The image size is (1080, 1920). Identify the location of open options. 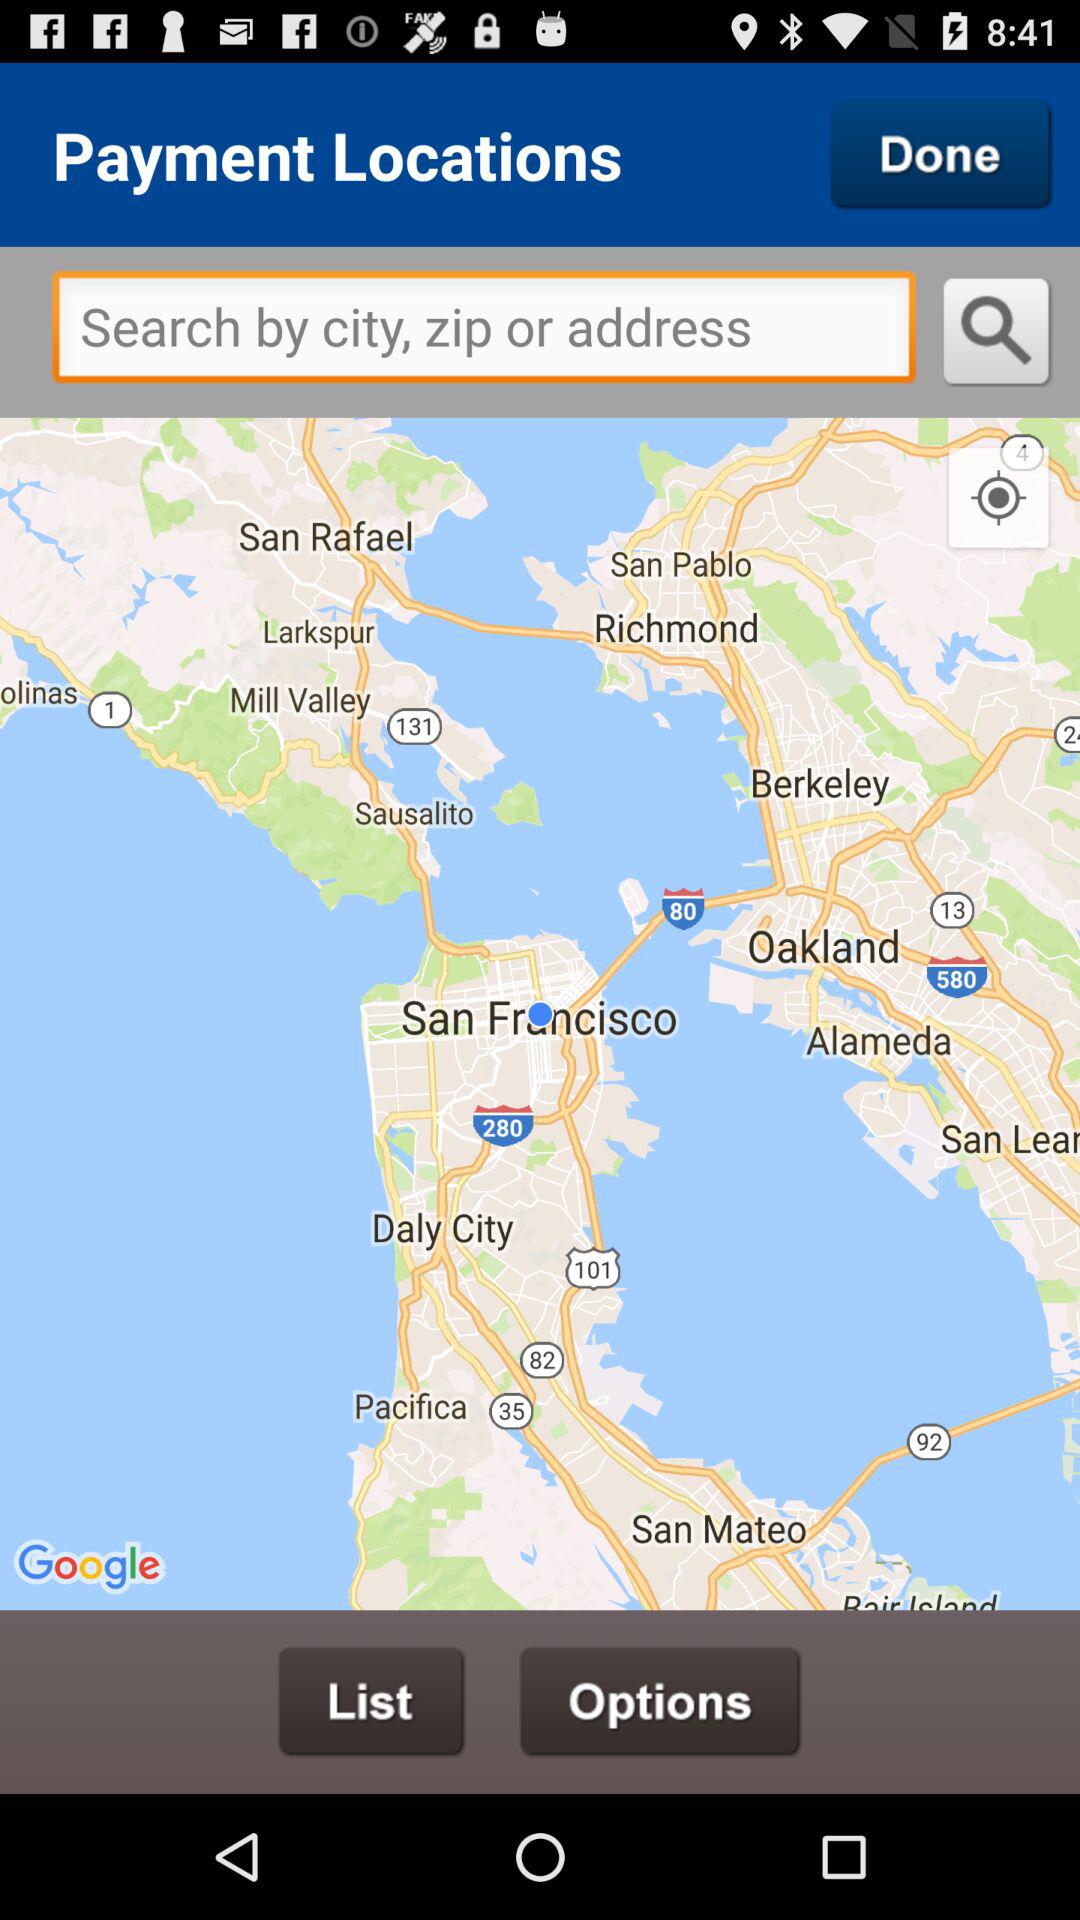
(660, 1702).